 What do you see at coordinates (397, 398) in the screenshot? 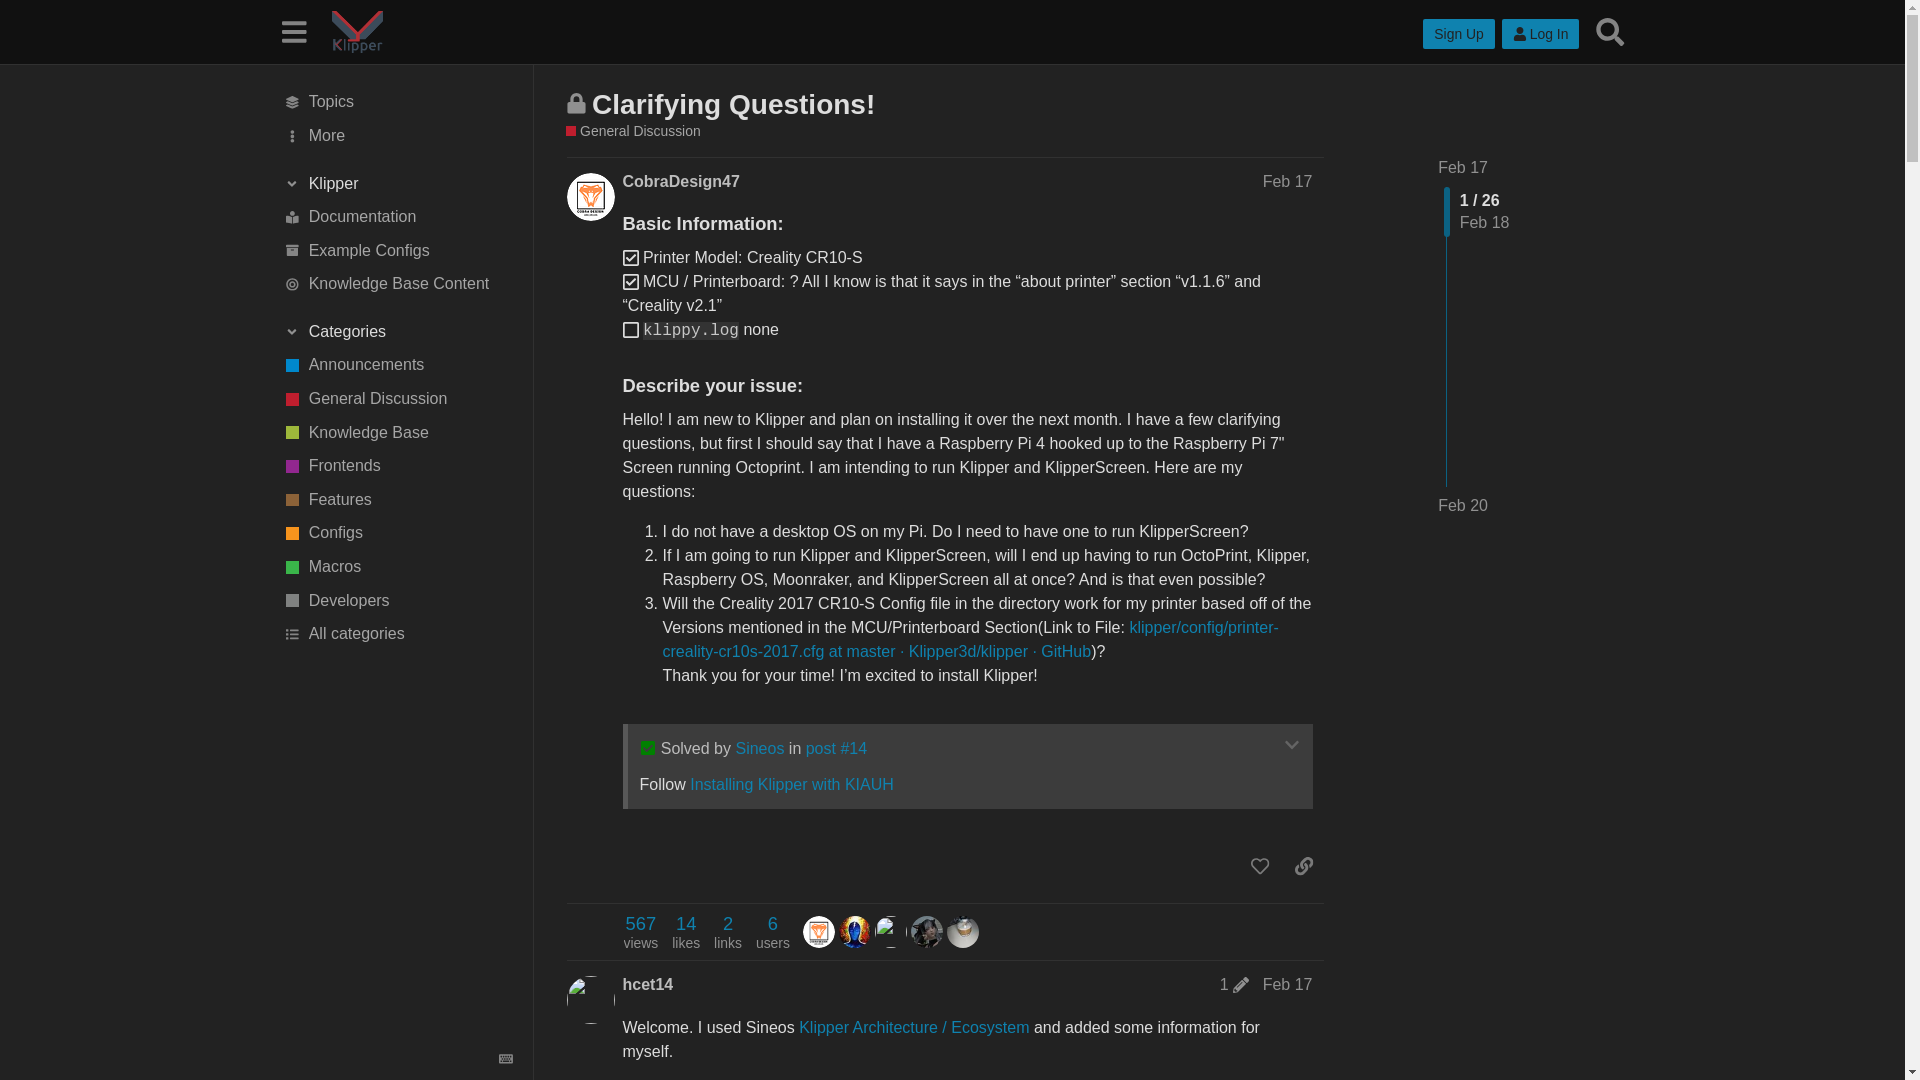
I see `General Discussion` at bounding box center [397, 398].